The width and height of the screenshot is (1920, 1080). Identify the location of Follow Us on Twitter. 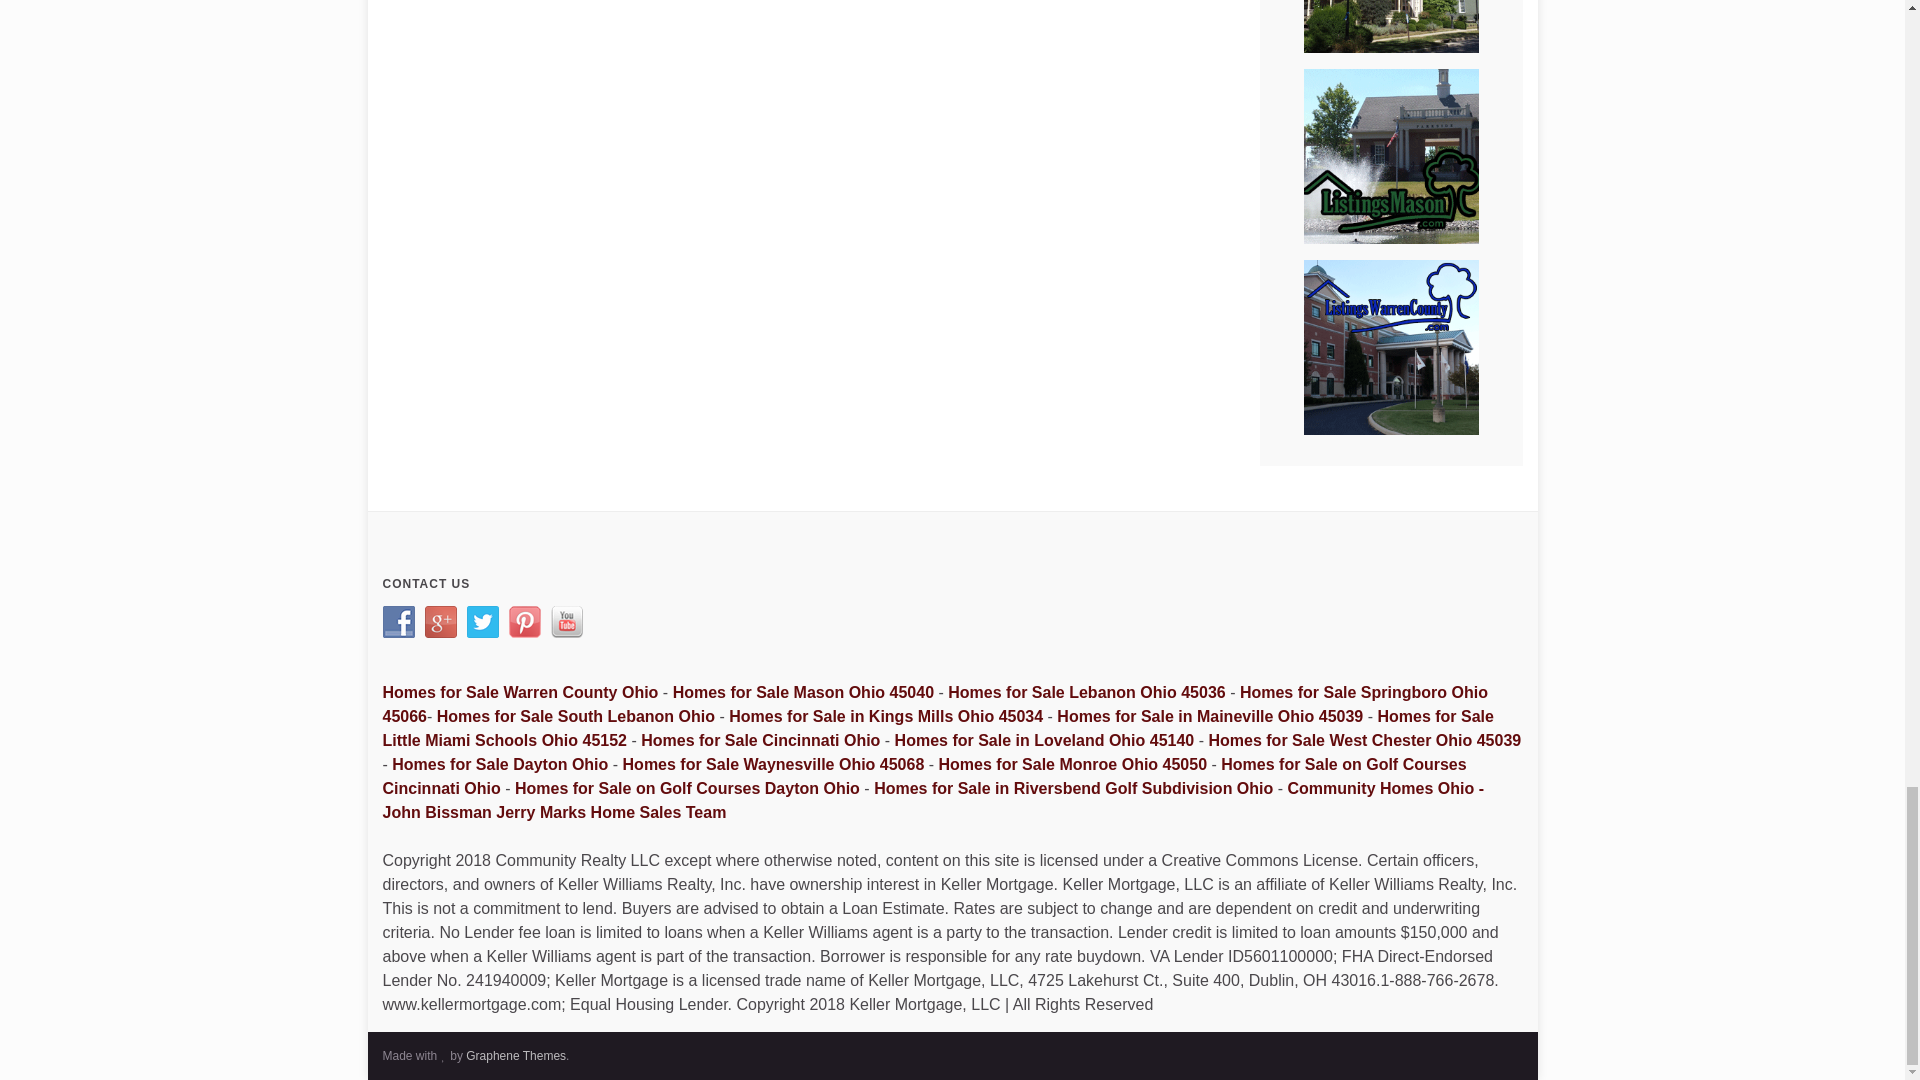
(482, 622).